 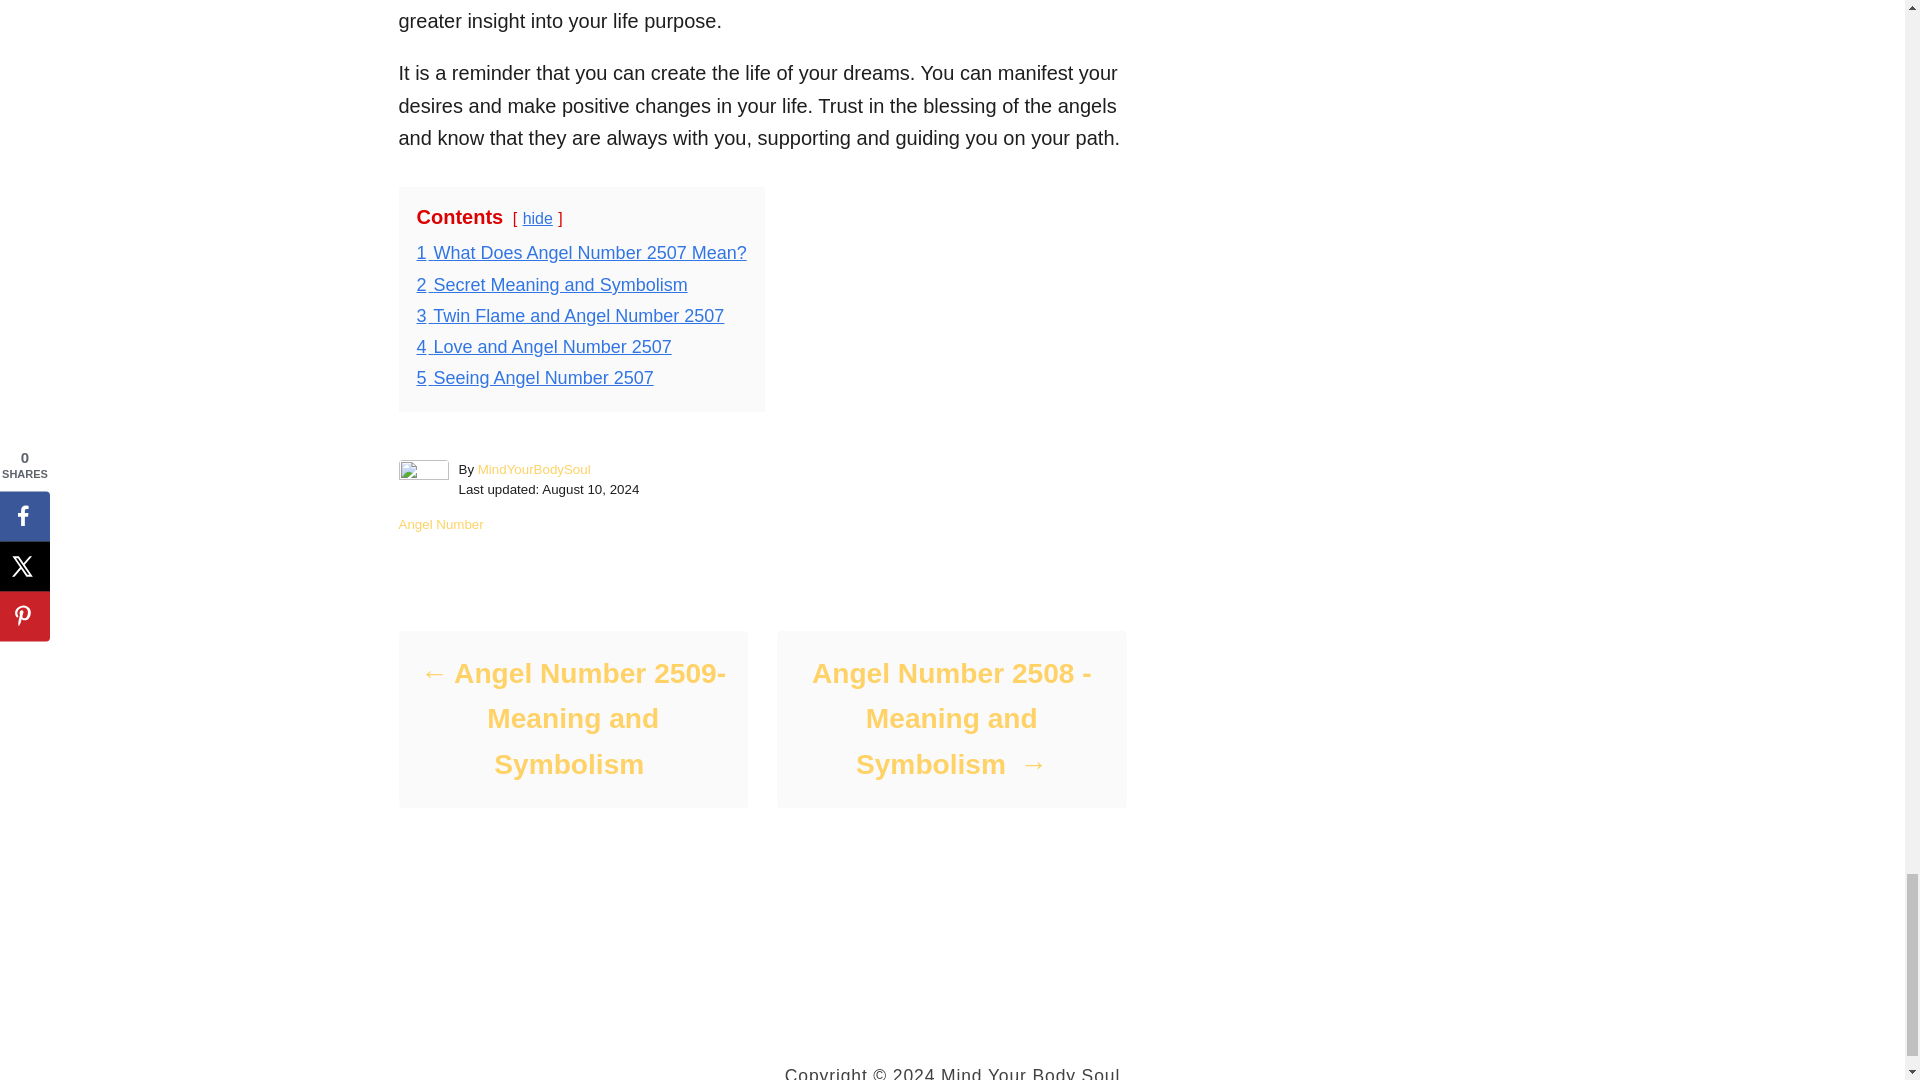 I want to click on Angel Number 2508 -Meaning and Symbolism , so click(x=950, y=720).